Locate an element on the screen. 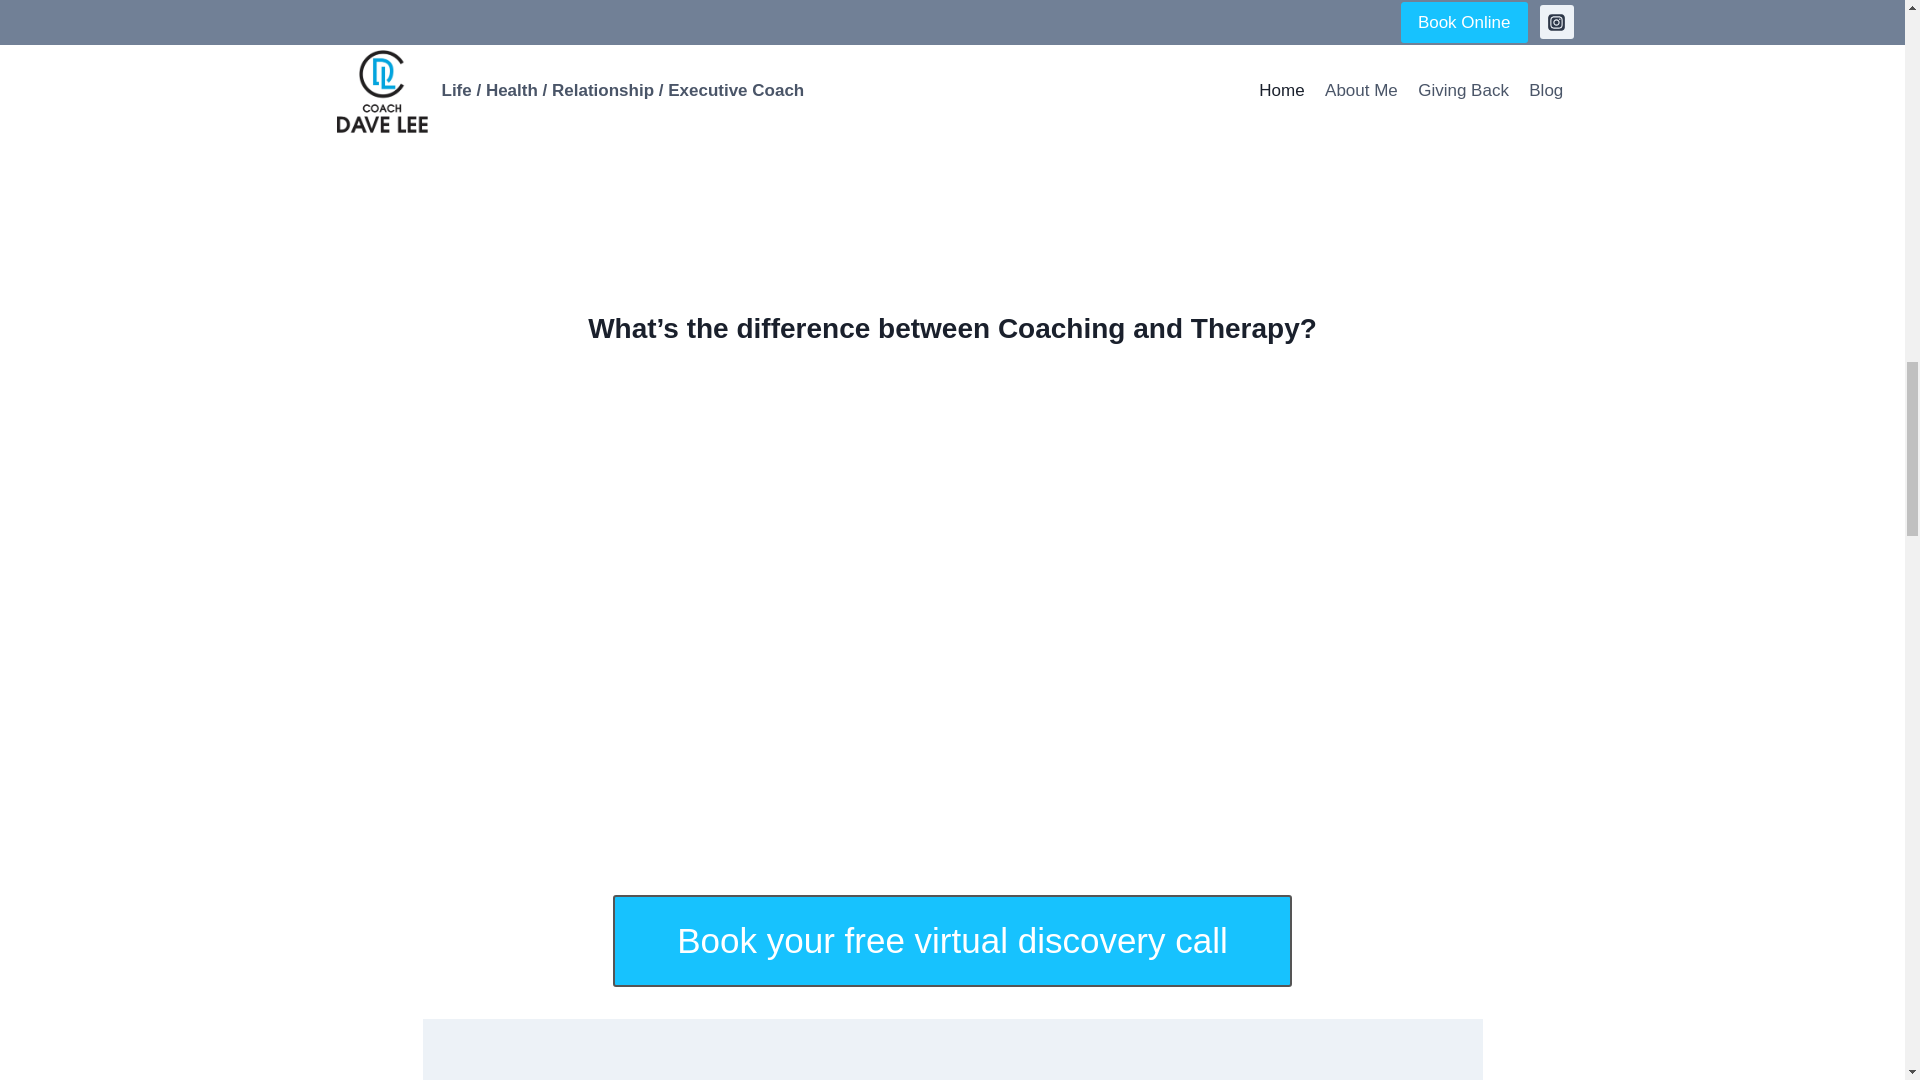  Matt testimony is located at coordinates (587, 140).